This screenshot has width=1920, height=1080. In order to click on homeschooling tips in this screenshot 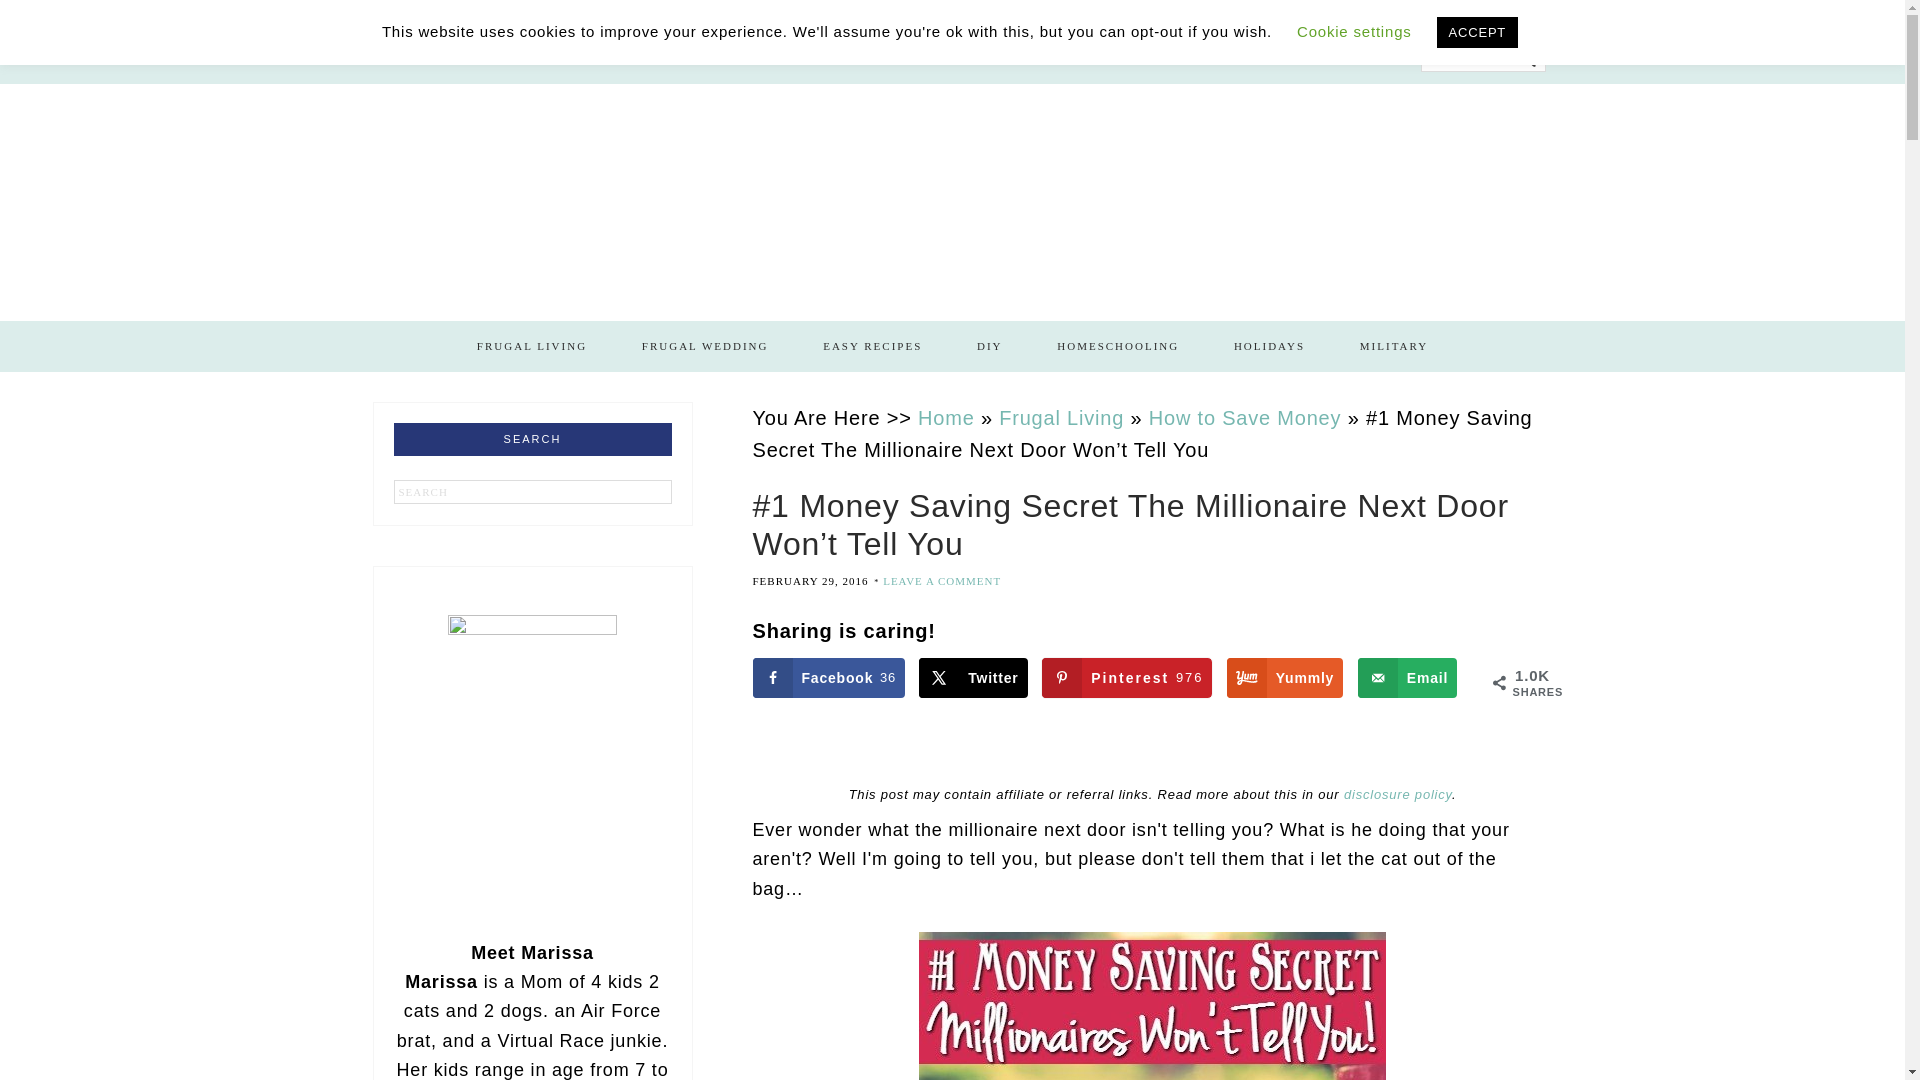, I will do `click(430, 58)`.